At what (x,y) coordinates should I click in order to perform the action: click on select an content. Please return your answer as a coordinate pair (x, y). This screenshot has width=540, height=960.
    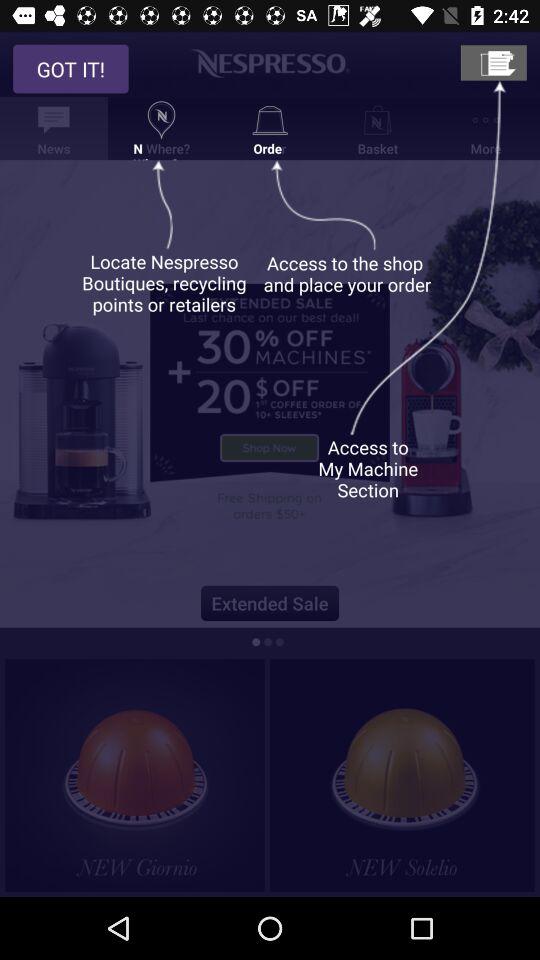
    Looking at the image, I should click on (402, 775).